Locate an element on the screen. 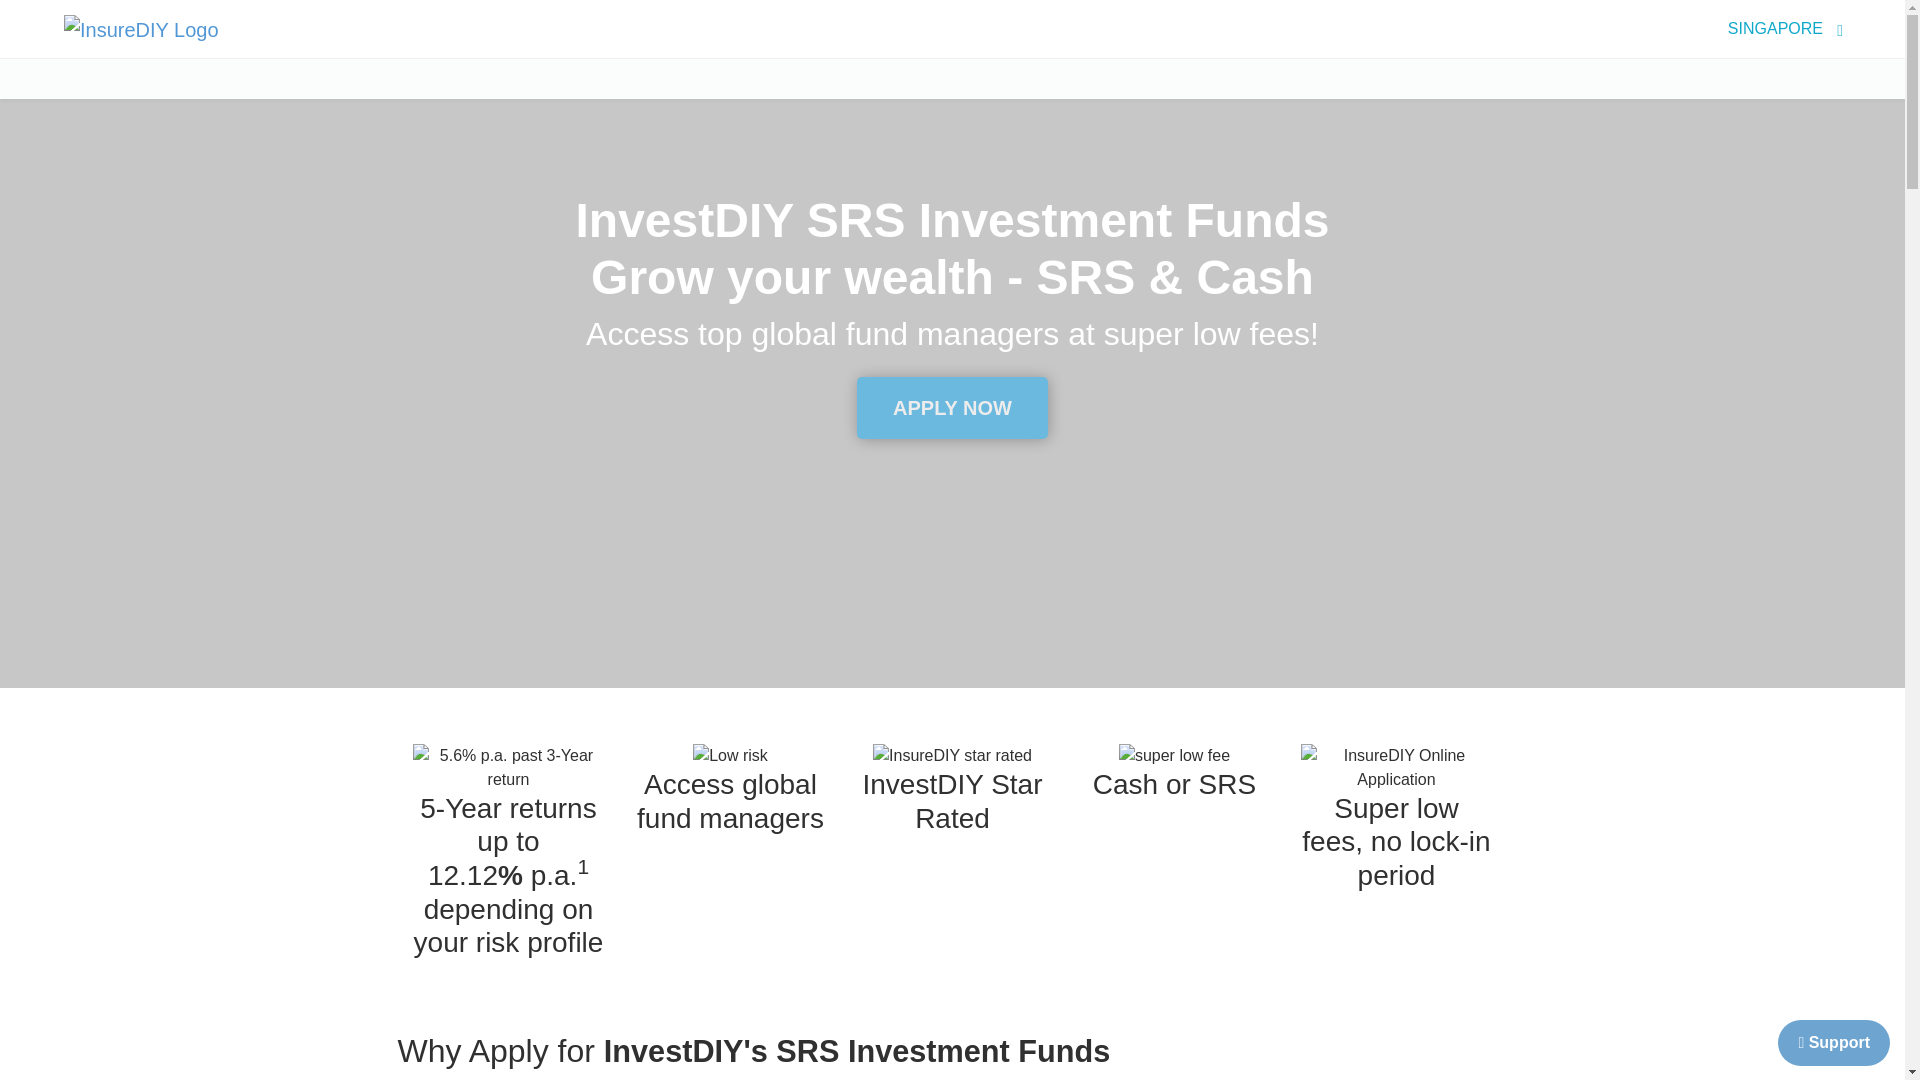  SINGAPORE is located at coordinates (1776, 28).